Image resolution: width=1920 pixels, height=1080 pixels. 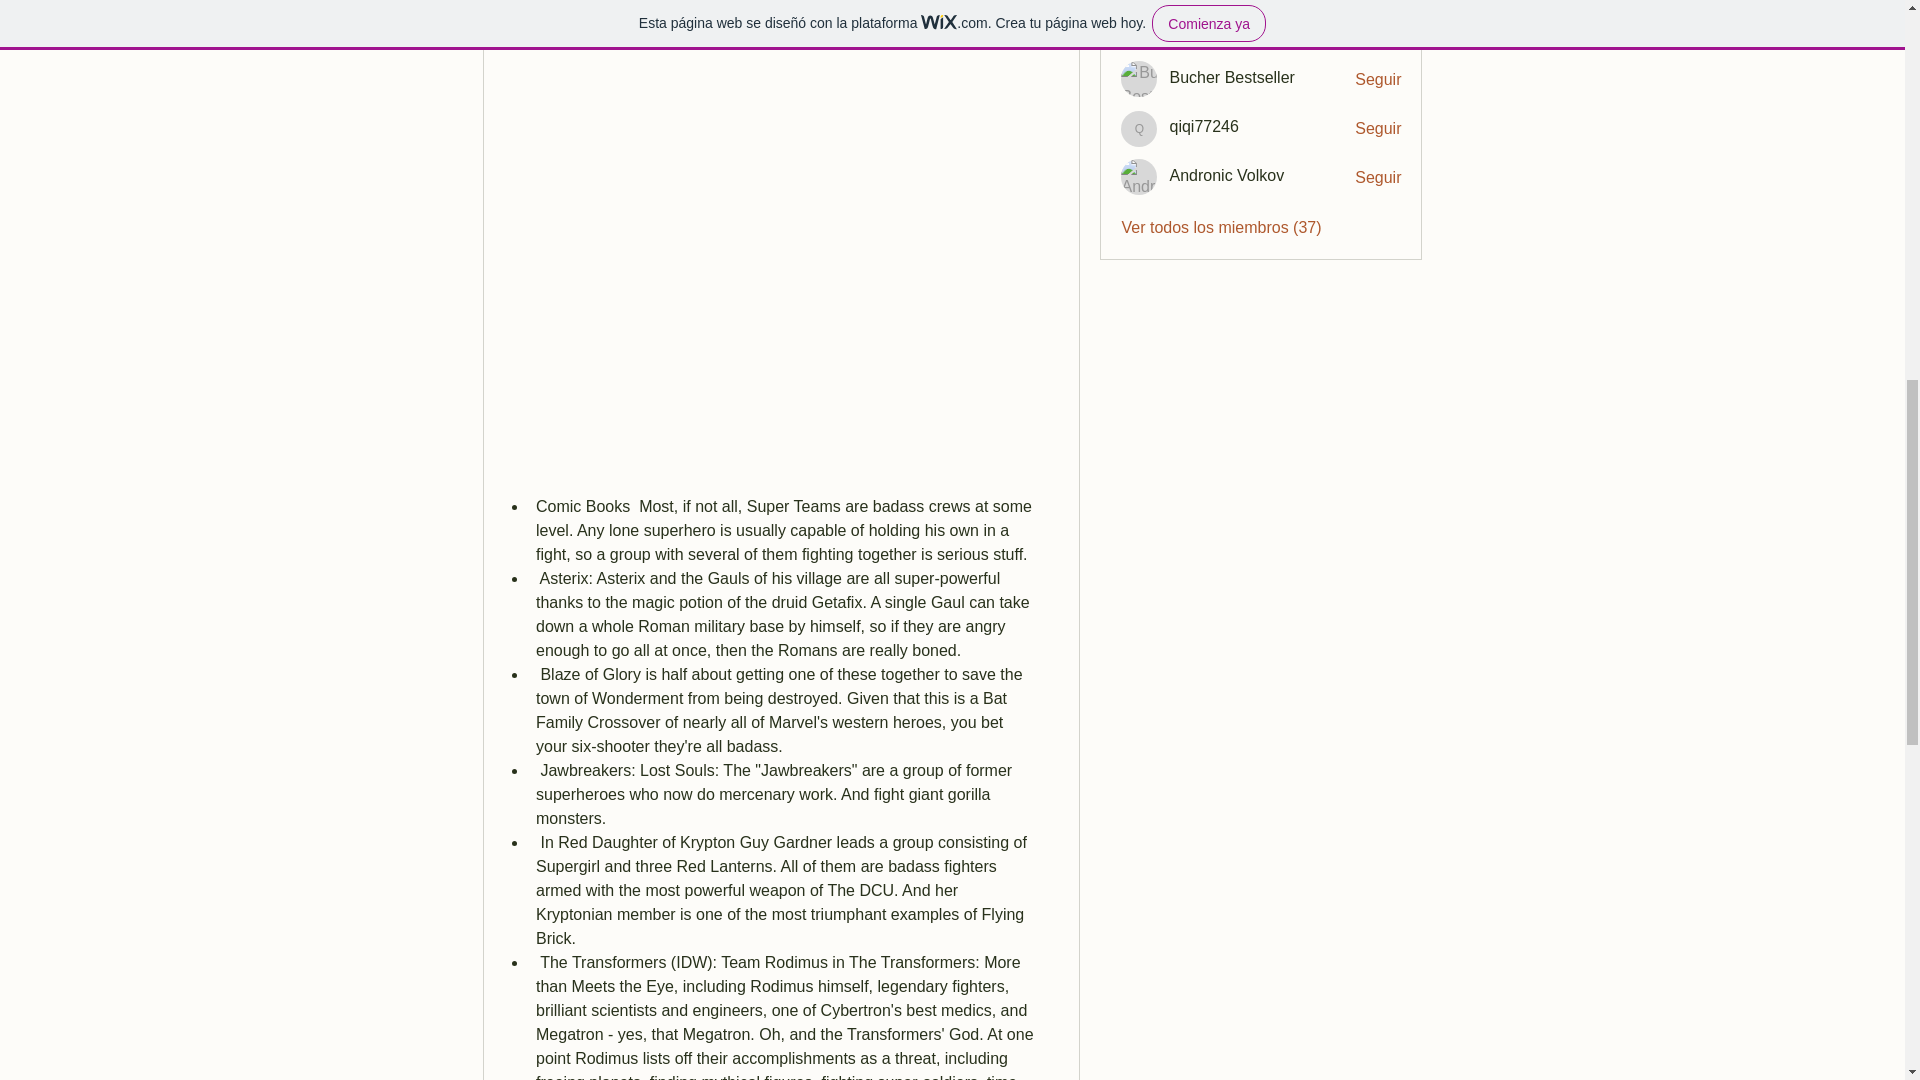 What do you see at coordinates (1226, 175) in the screenshot?
I see `Andronic Volkov` at bounding box center [1226, 175].